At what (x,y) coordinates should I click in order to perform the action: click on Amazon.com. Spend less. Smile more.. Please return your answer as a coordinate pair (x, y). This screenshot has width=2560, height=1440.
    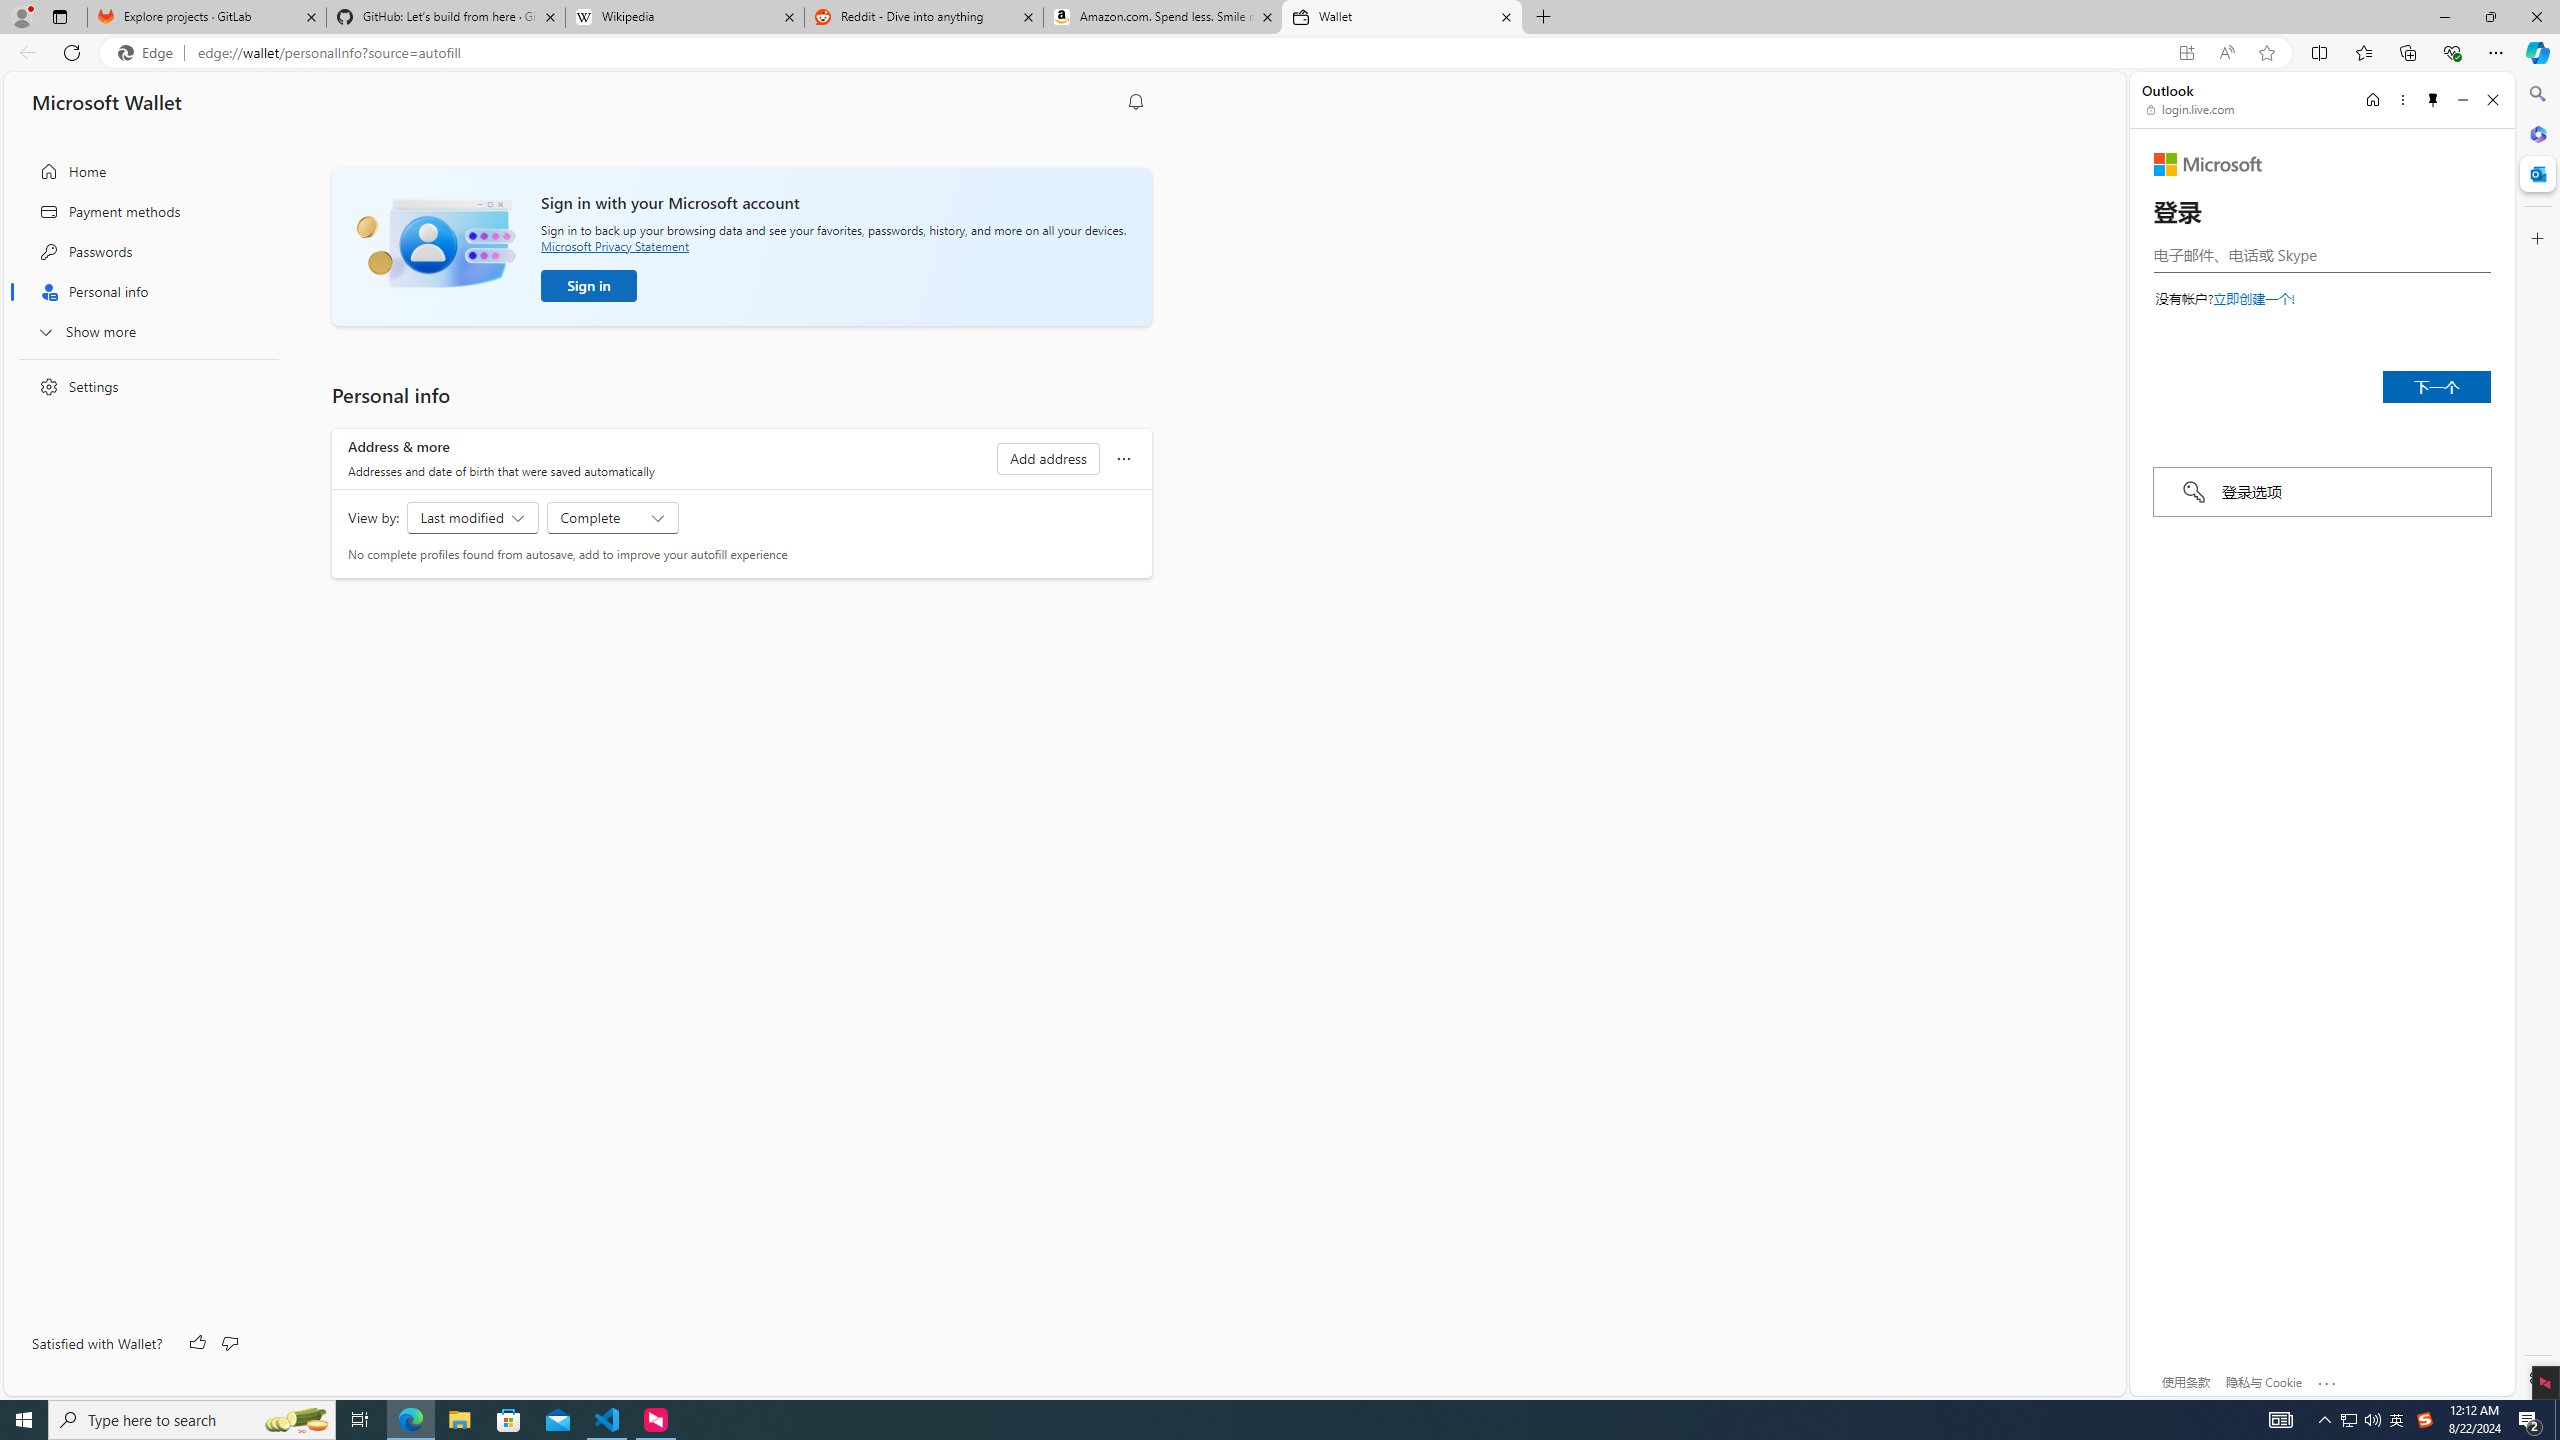
    Looking at the image, I should click on (1162, 17).